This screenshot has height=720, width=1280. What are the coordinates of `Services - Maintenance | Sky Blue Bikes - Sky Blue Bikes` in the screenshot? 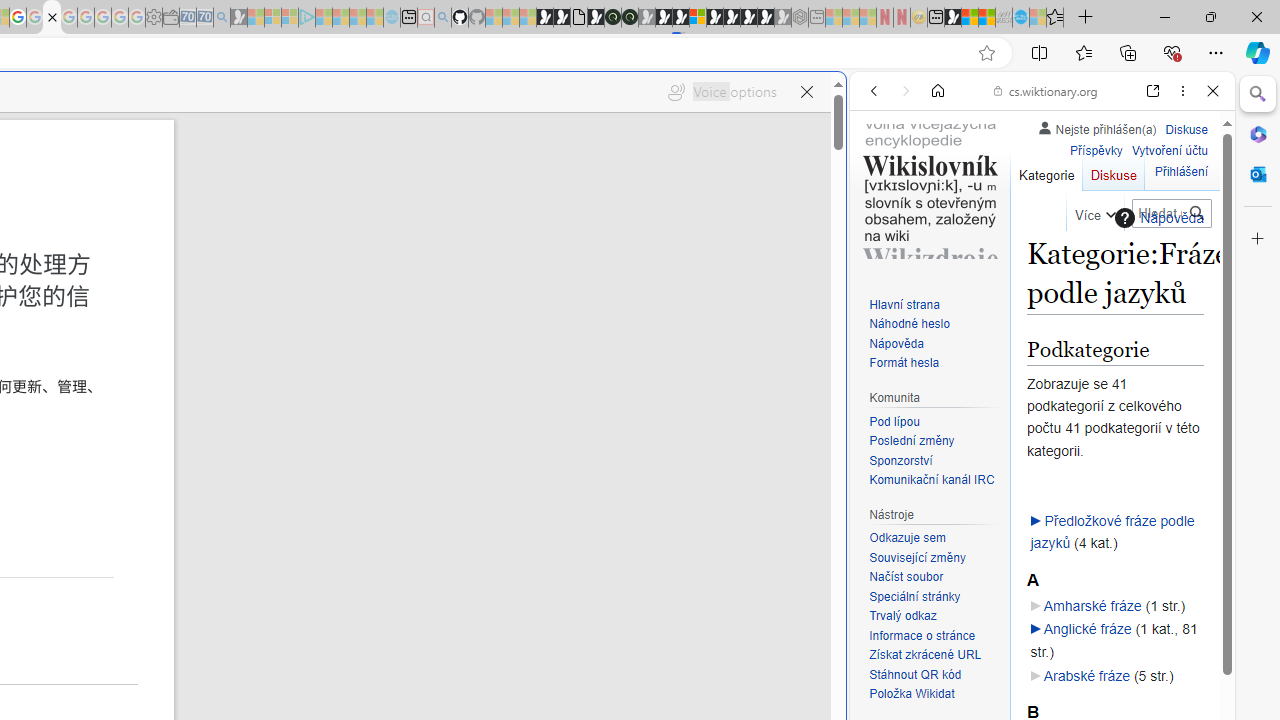 It's located at (1020, 18).